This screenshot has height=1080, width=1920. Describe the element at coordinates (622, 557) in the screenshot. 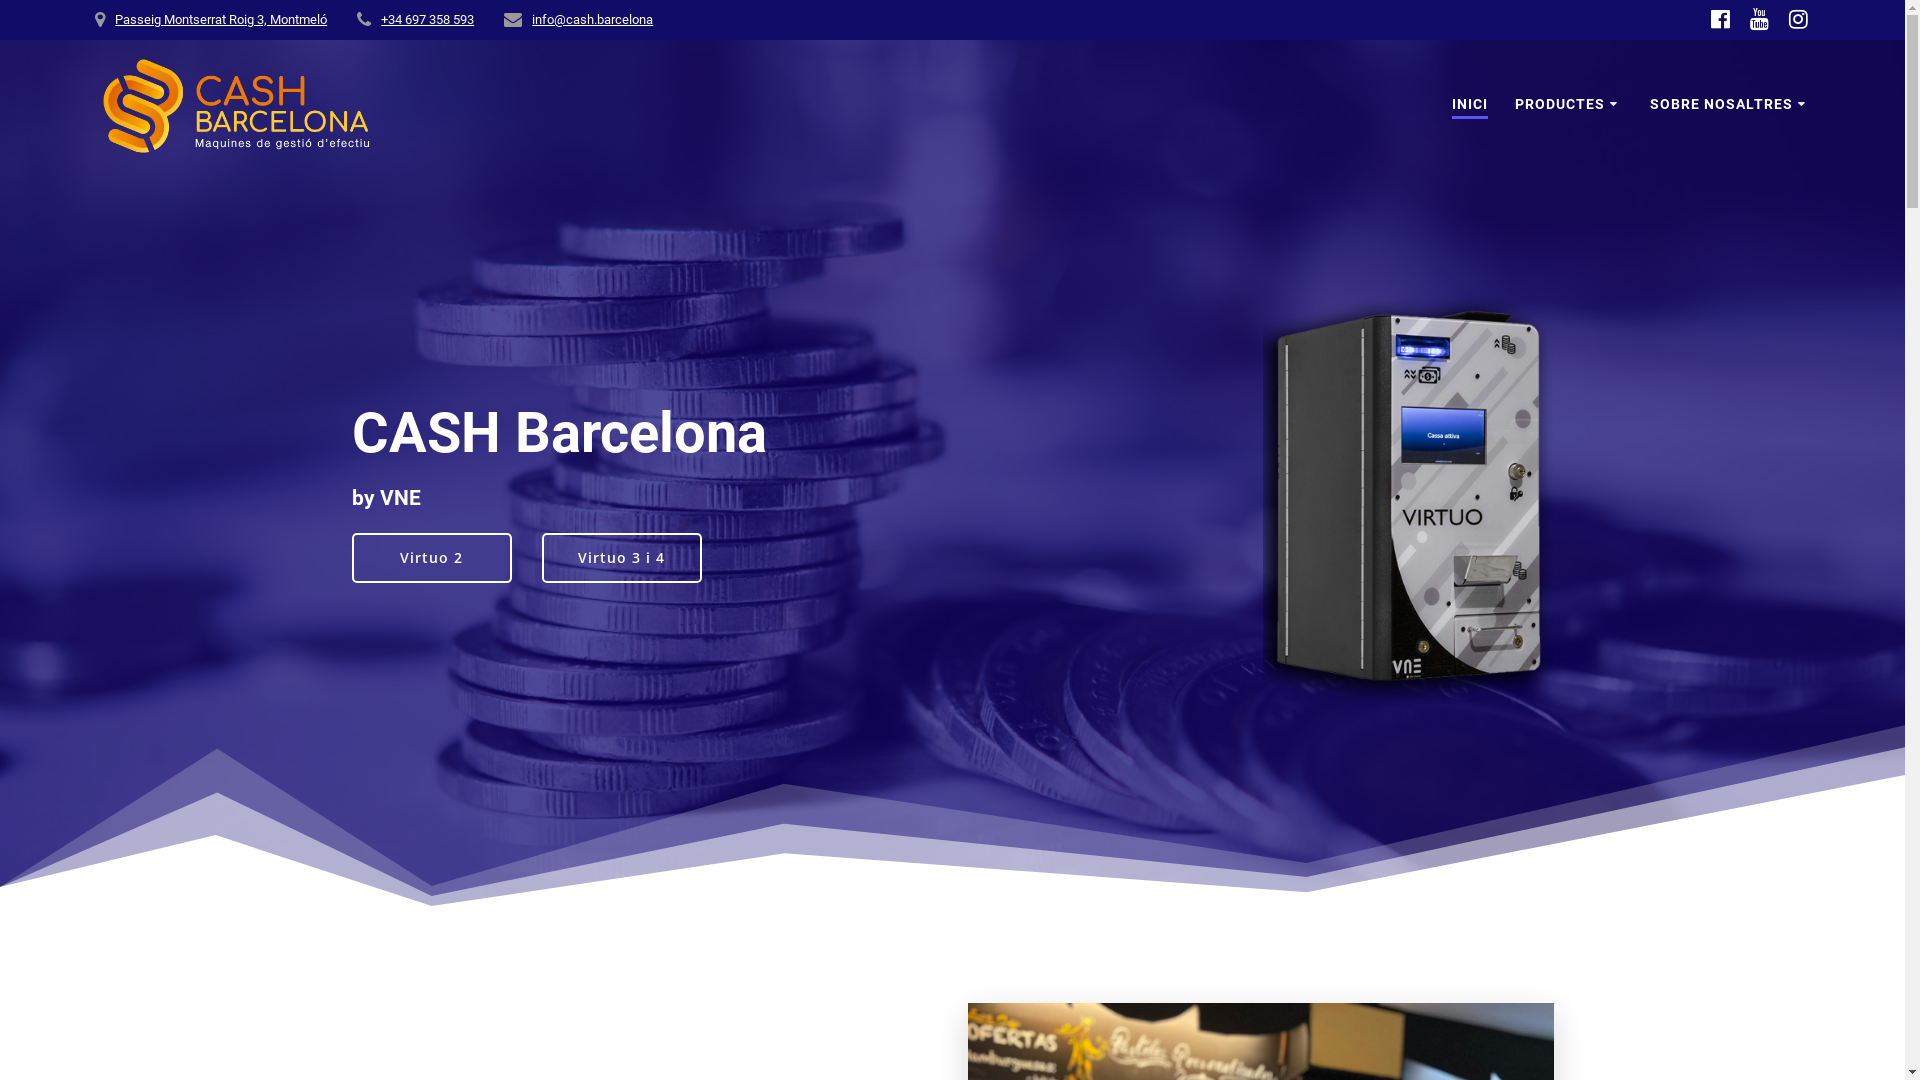

I see `Virtuo 3 i 4` at that location.